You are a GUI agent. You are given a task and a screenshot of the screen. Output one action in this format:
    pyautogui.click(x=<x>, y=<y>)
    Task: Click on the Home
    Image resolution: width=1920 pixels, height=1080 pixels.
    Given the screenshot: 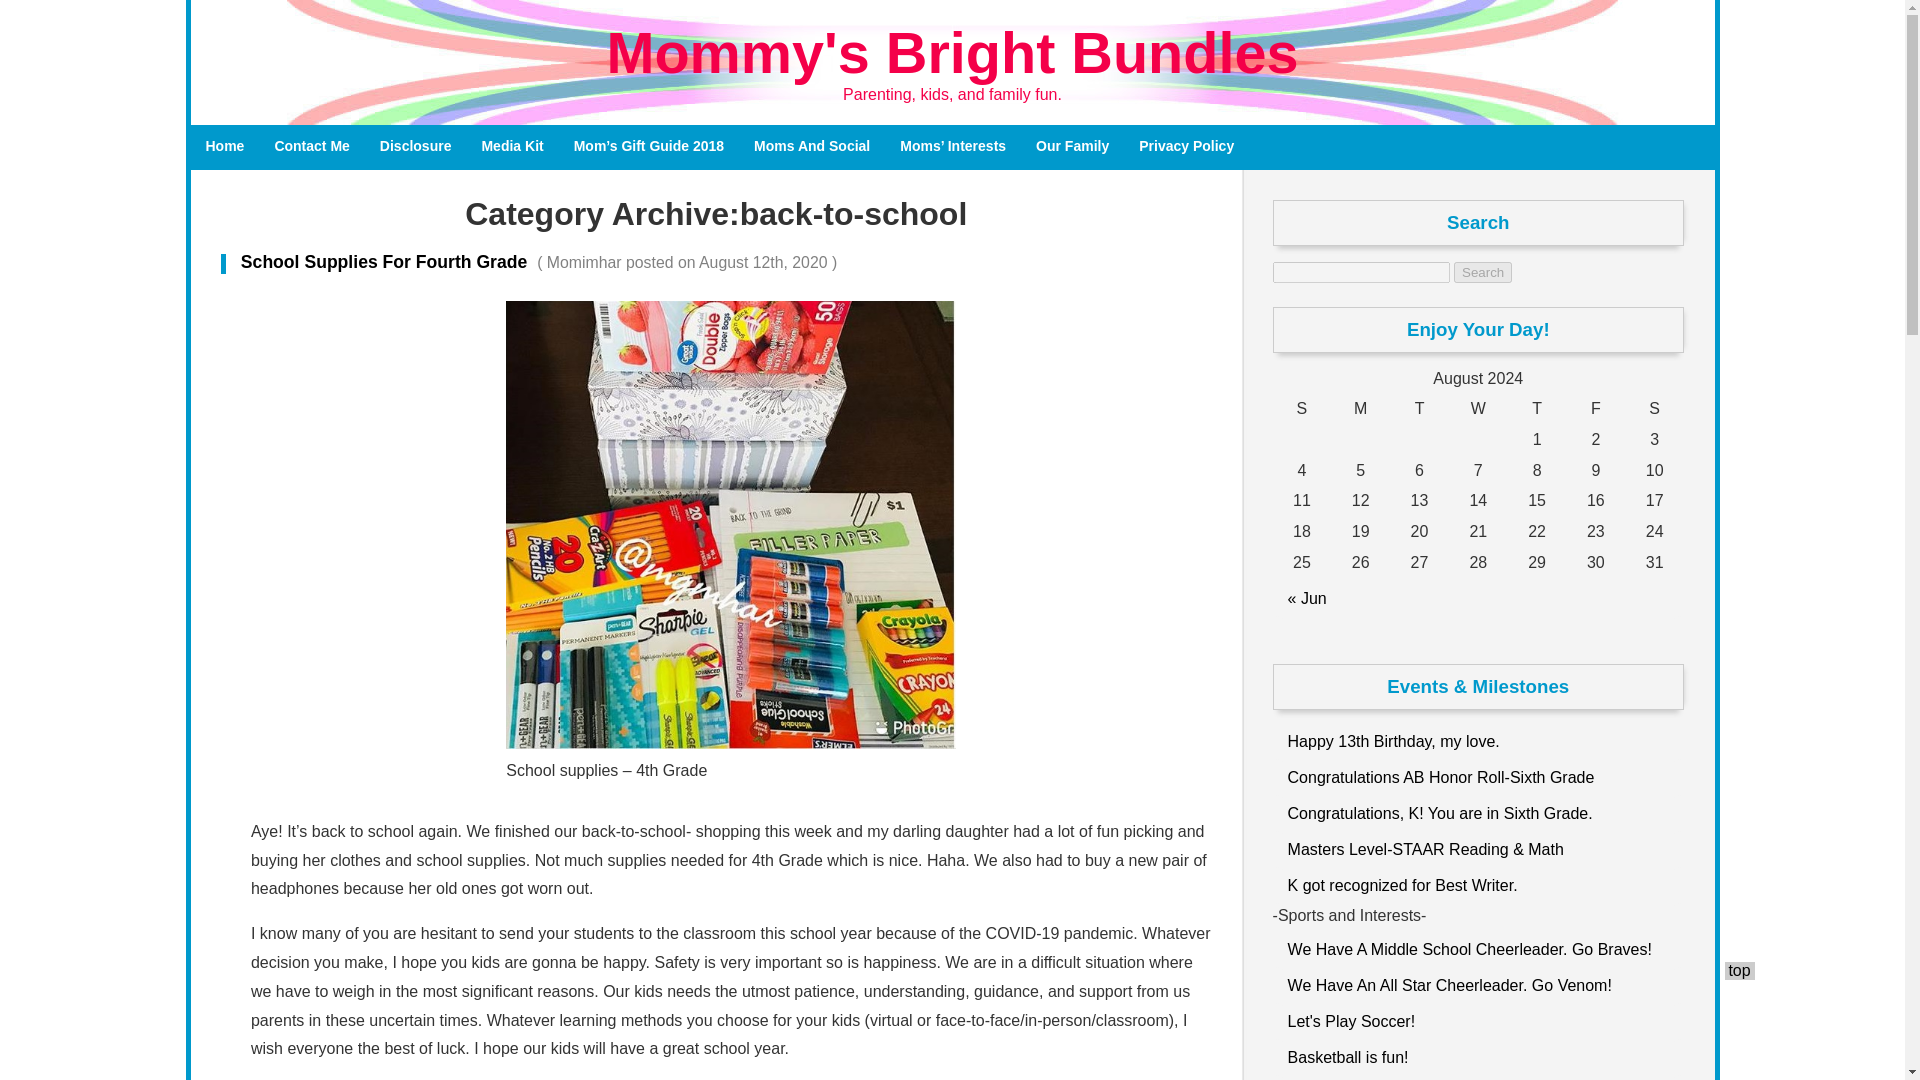 What is the action you would take?
    pyautogui.click(x=224, y=147)
    